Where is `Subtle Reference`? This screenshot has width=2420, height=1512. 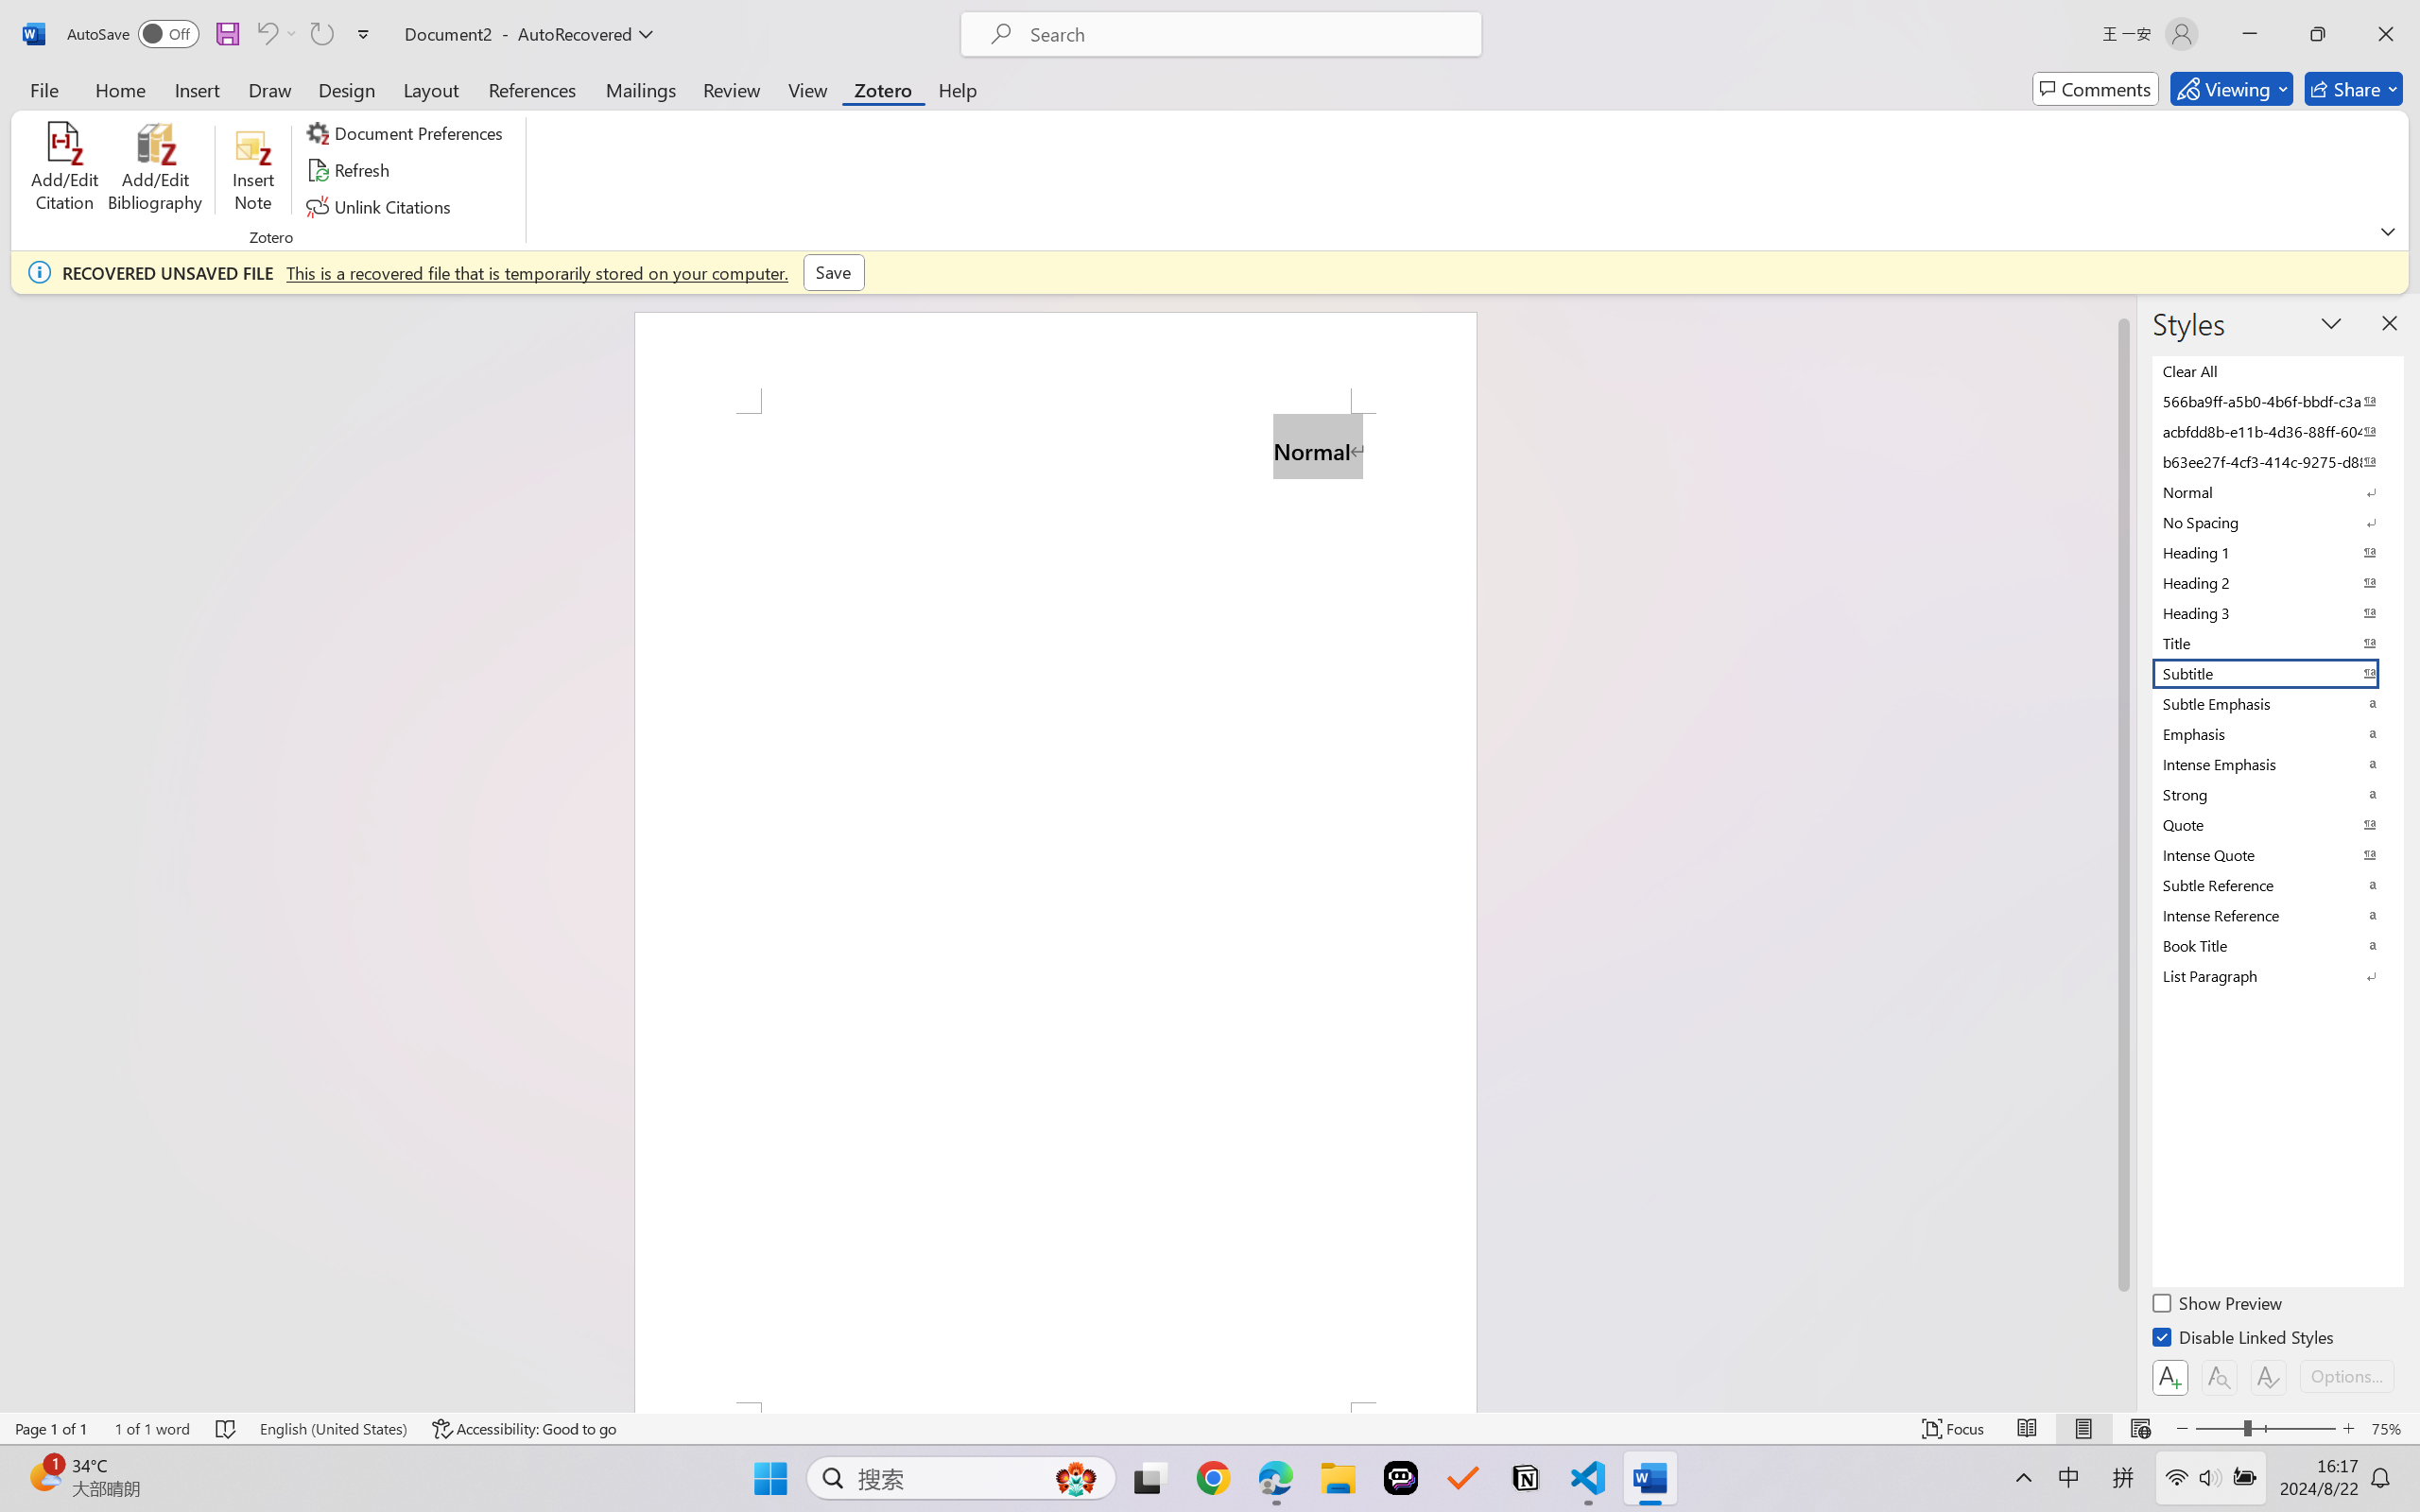 Subtle Reference is located at coordinates (2276, 885).